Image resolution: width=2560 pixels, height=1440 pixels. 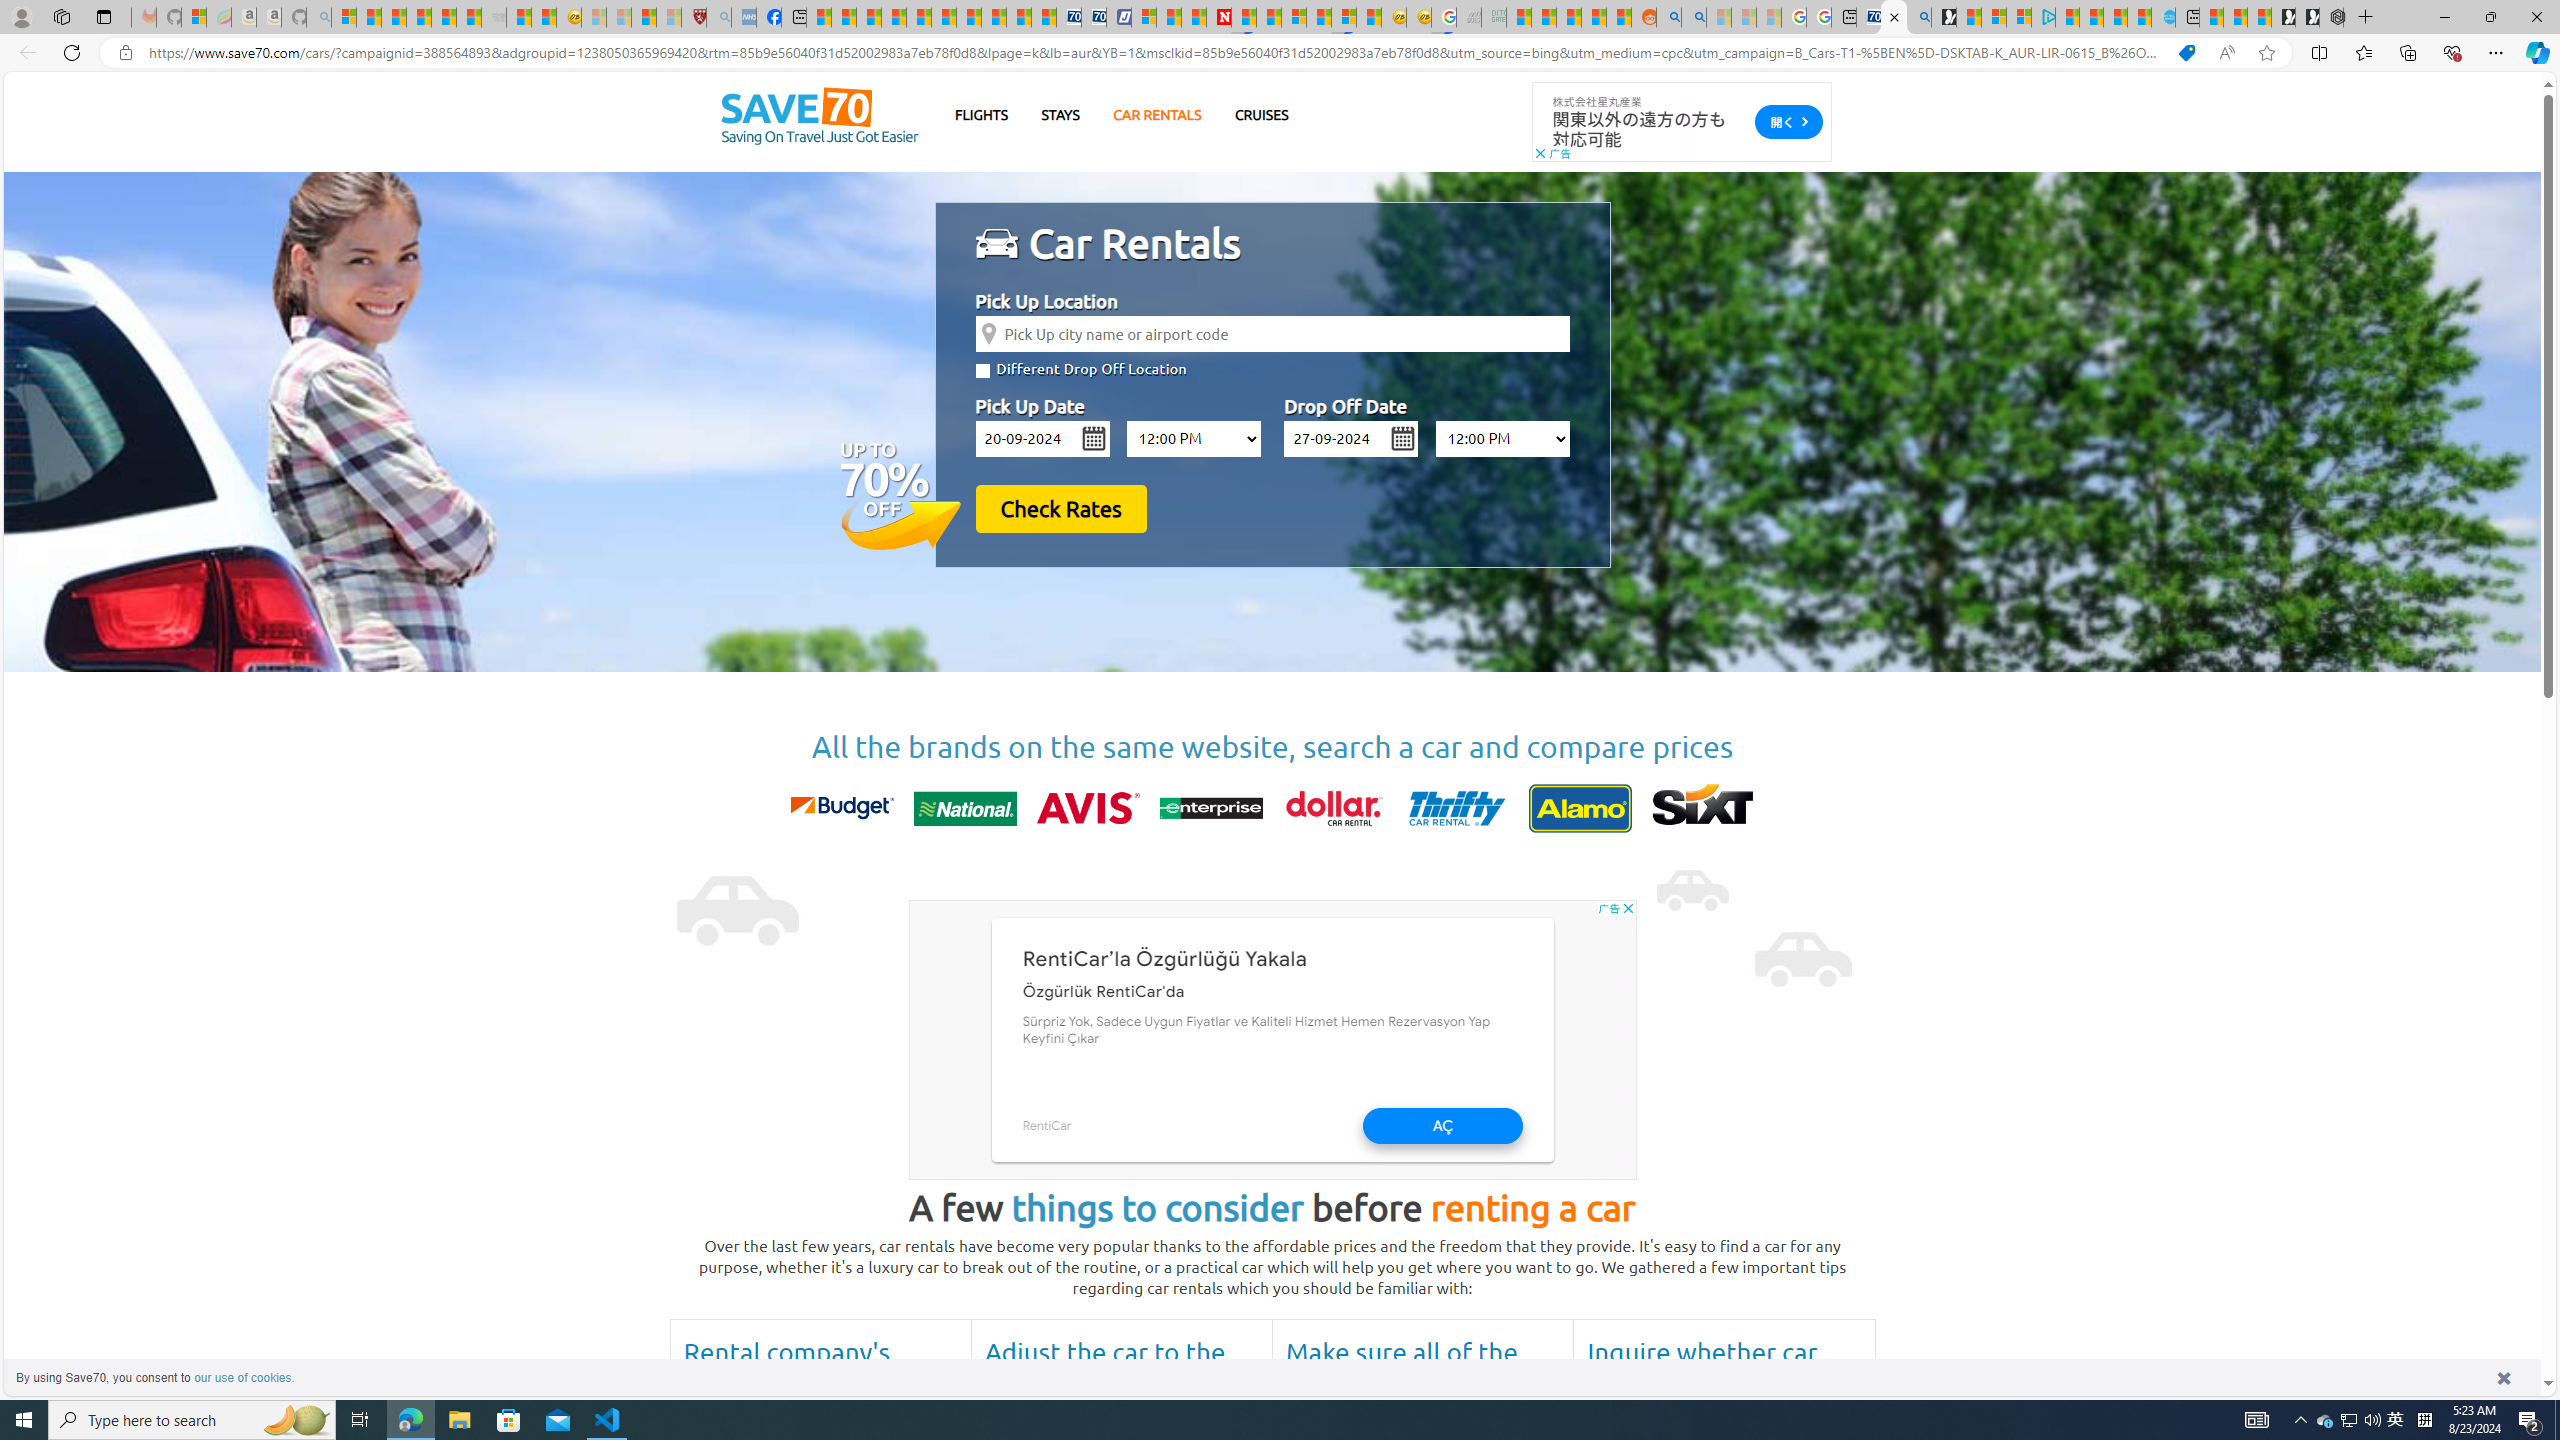 I want to click on Play Free Online Games | Games from Microsoft Start, so click(x=2306, y=17).